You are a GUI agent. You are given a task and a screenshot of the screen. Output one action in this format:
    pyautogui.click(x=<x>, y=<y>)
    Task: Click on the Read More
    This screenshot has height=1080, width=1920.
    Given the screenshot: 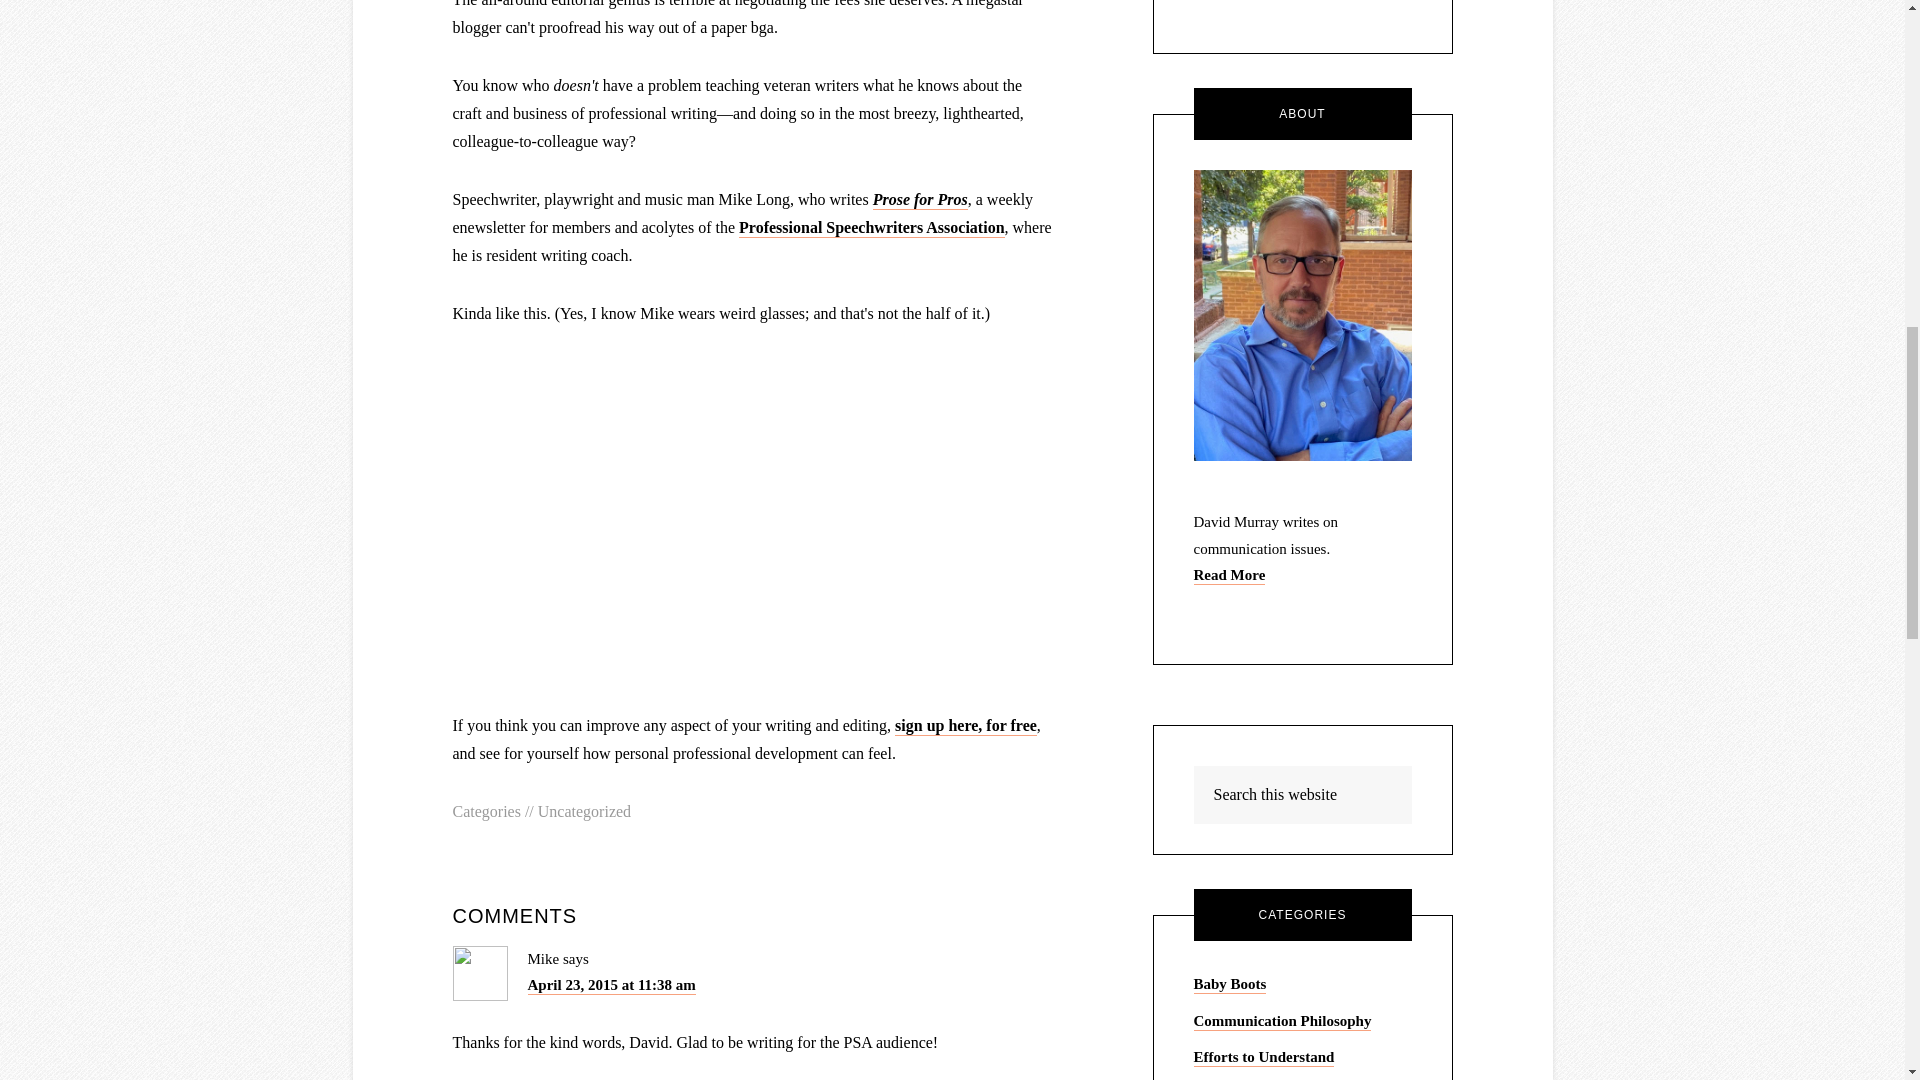 What is the action you would take?
    pyautogui.click(x=1230, y=576)
    